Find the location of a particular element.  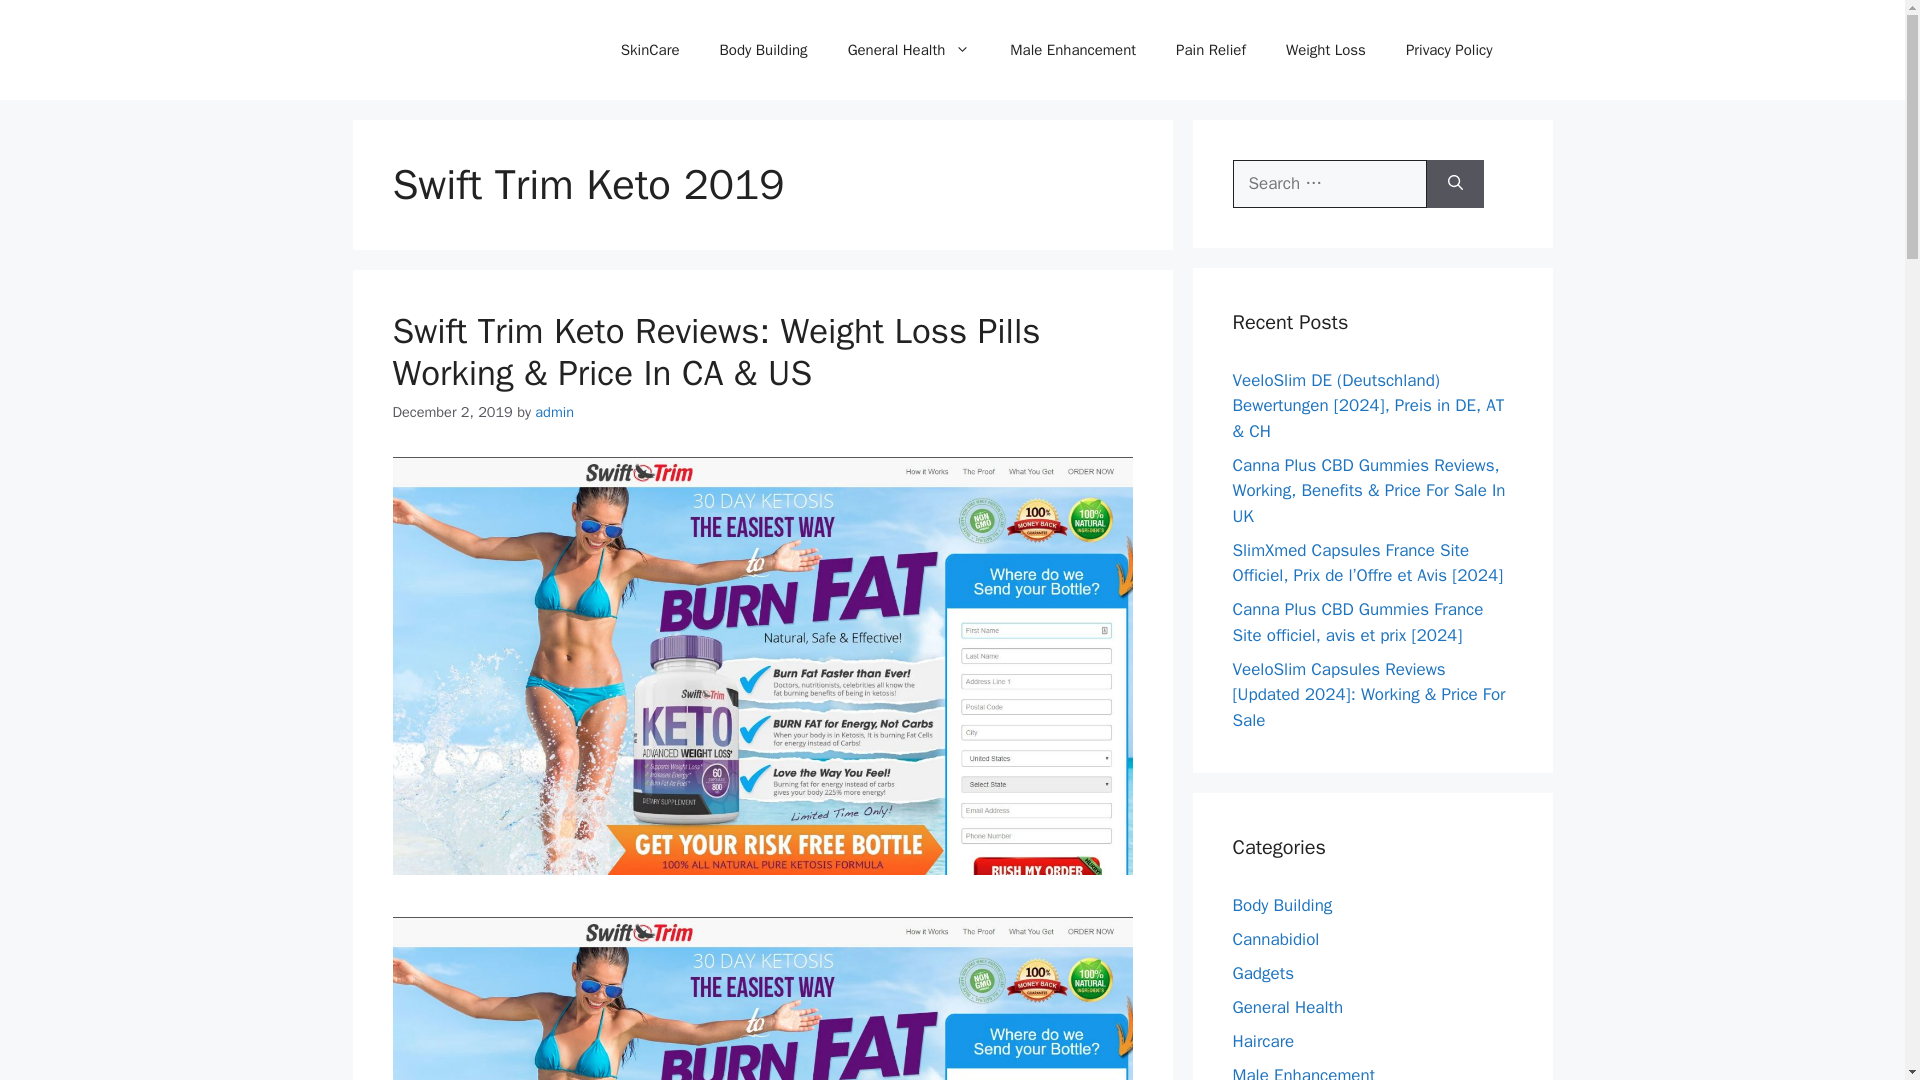

Gadgets is located at coordinates (1262, 973).